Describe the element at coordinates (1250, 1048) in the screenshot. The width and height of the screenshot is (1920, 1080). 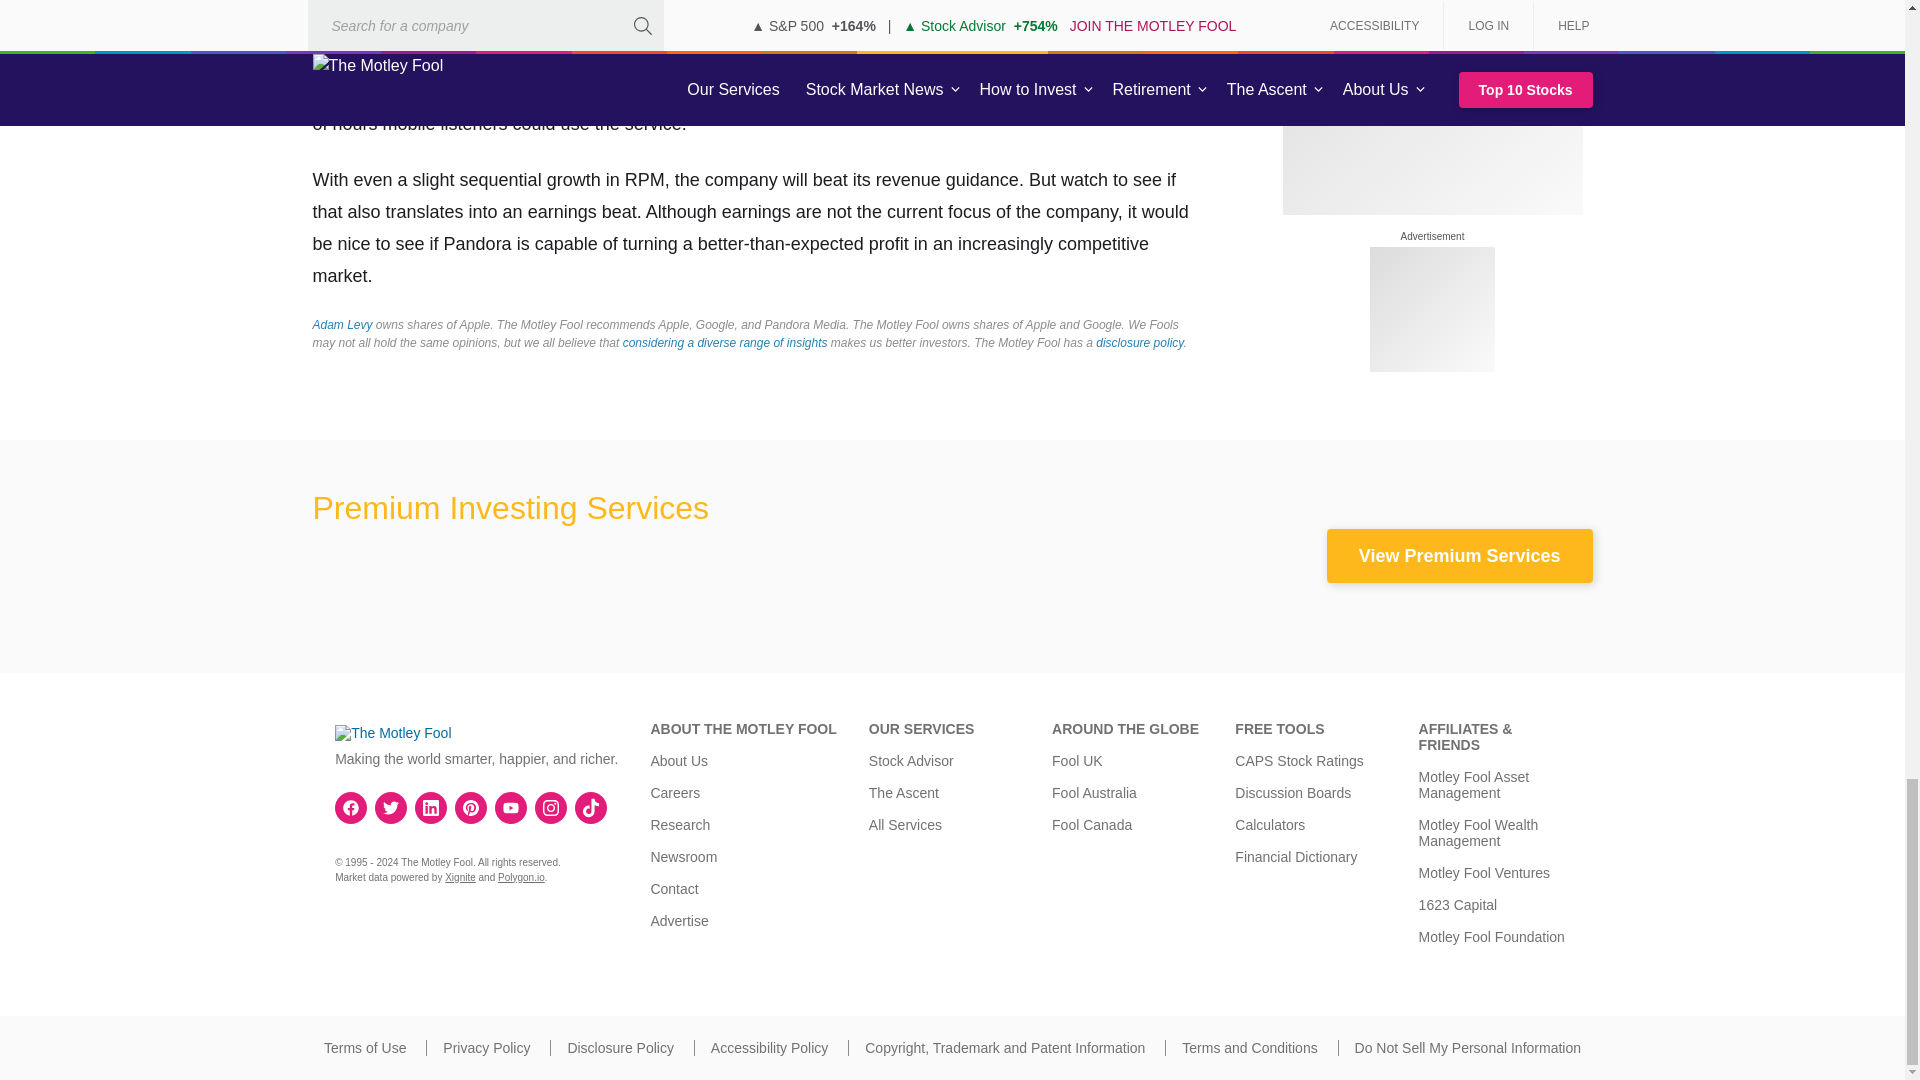
I see `Terms and Conditions` at that location.